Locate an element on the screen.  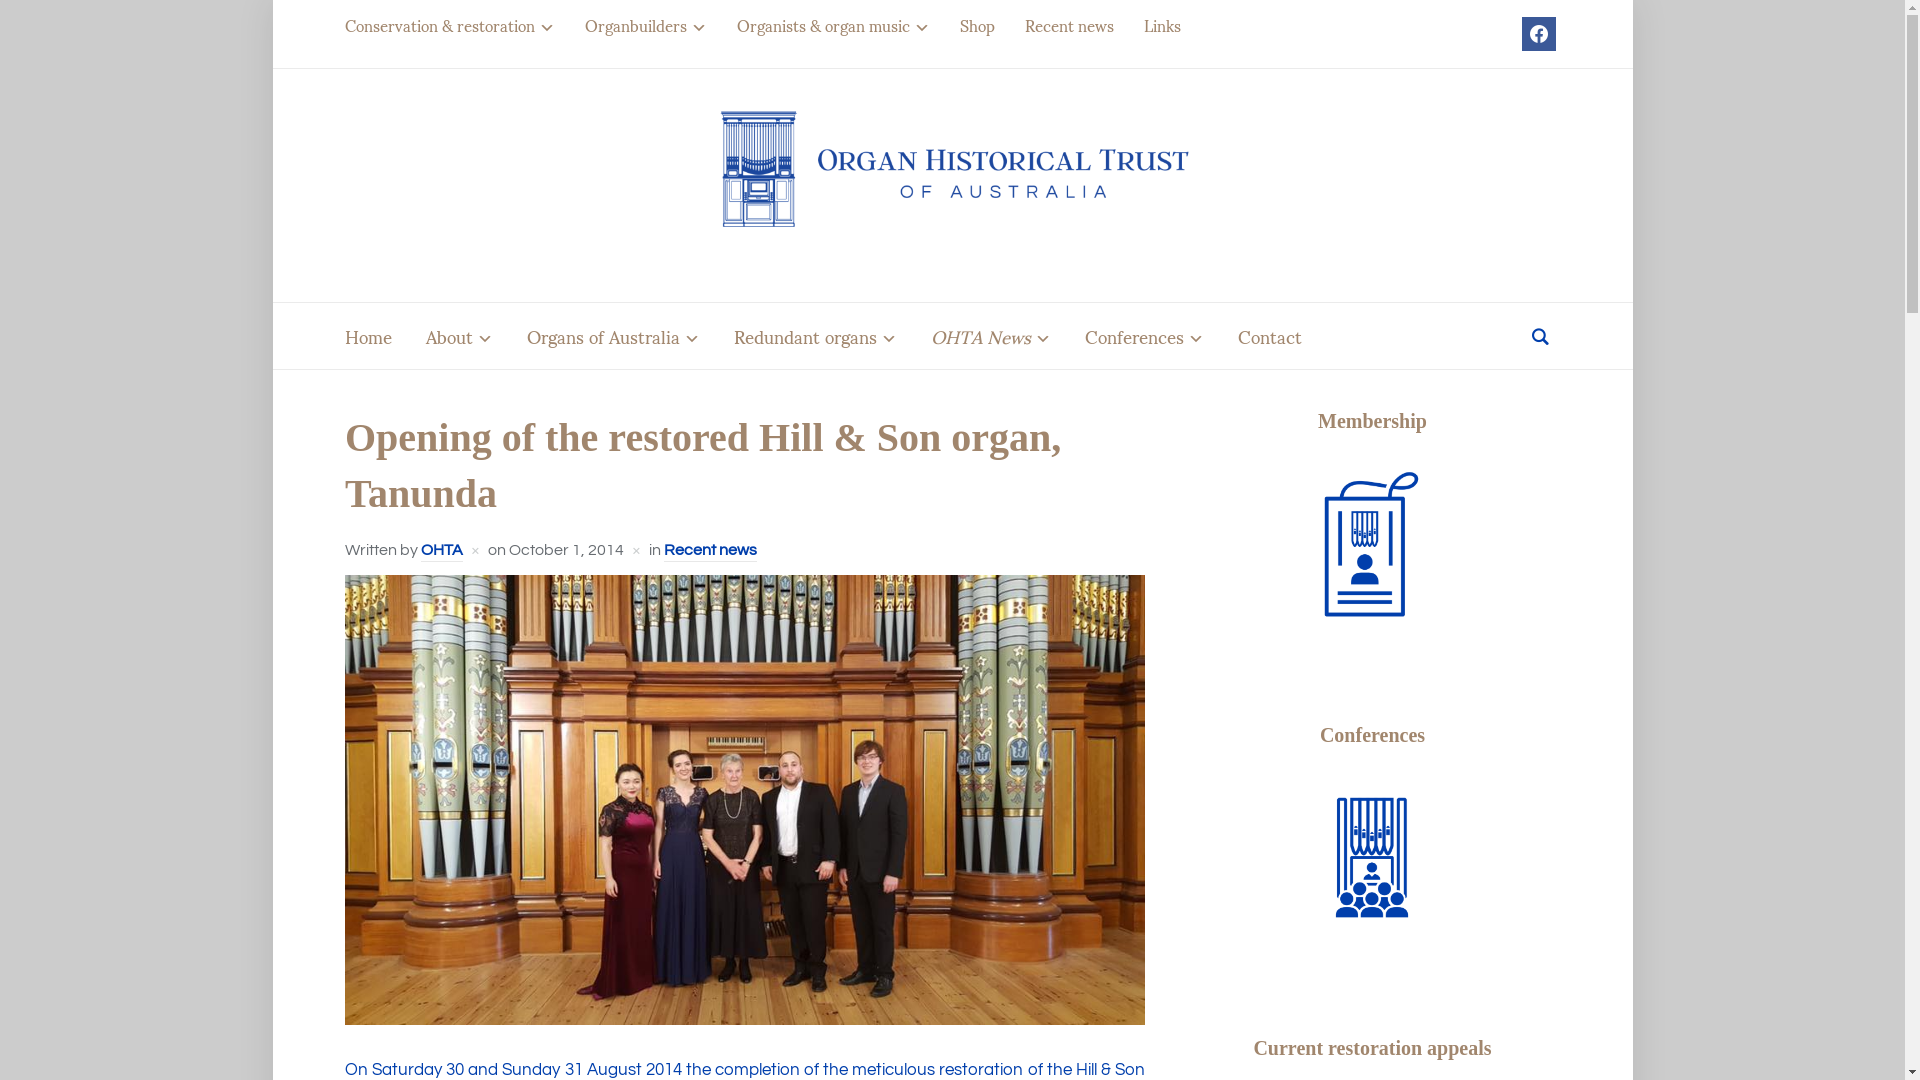
Recent news is located at coordinates (1070, 24).